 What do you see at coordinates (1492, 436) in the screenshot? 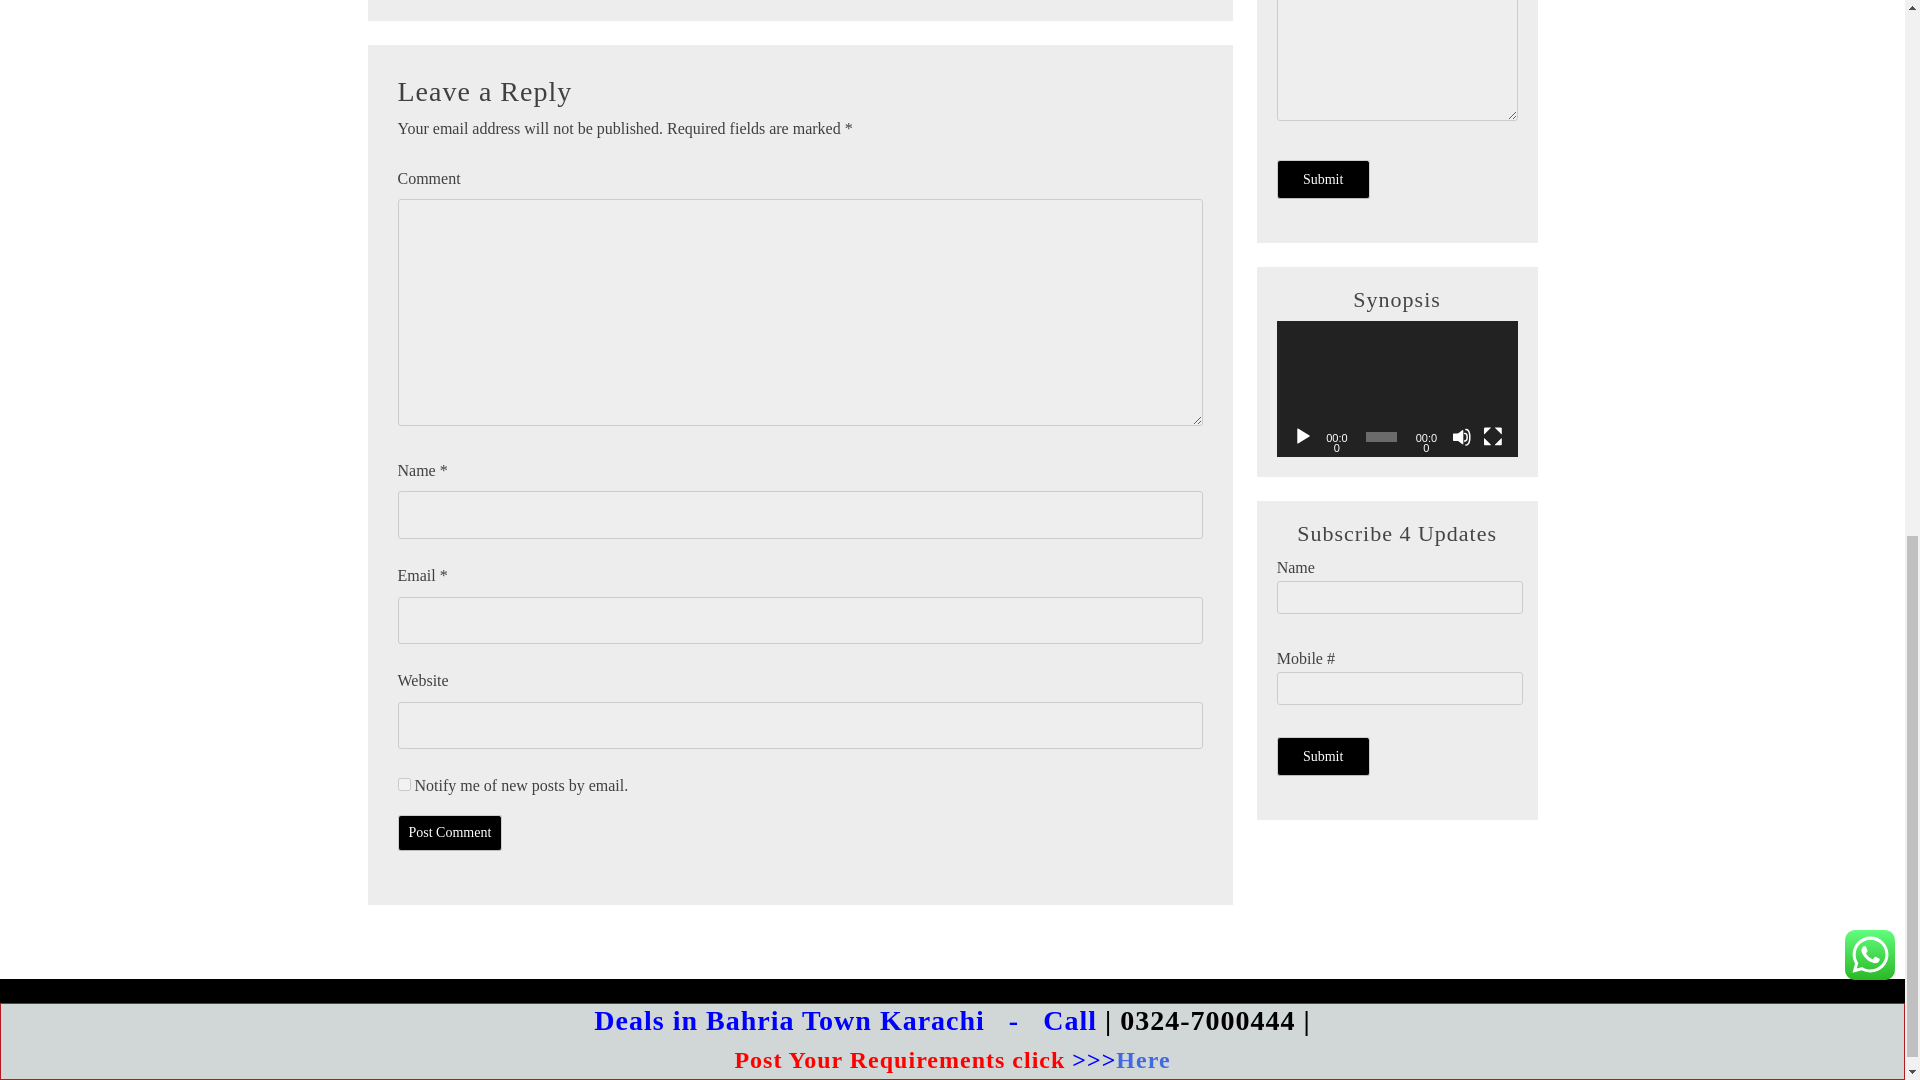
I see `Fullscreen` at bounding box center [1492, 436].